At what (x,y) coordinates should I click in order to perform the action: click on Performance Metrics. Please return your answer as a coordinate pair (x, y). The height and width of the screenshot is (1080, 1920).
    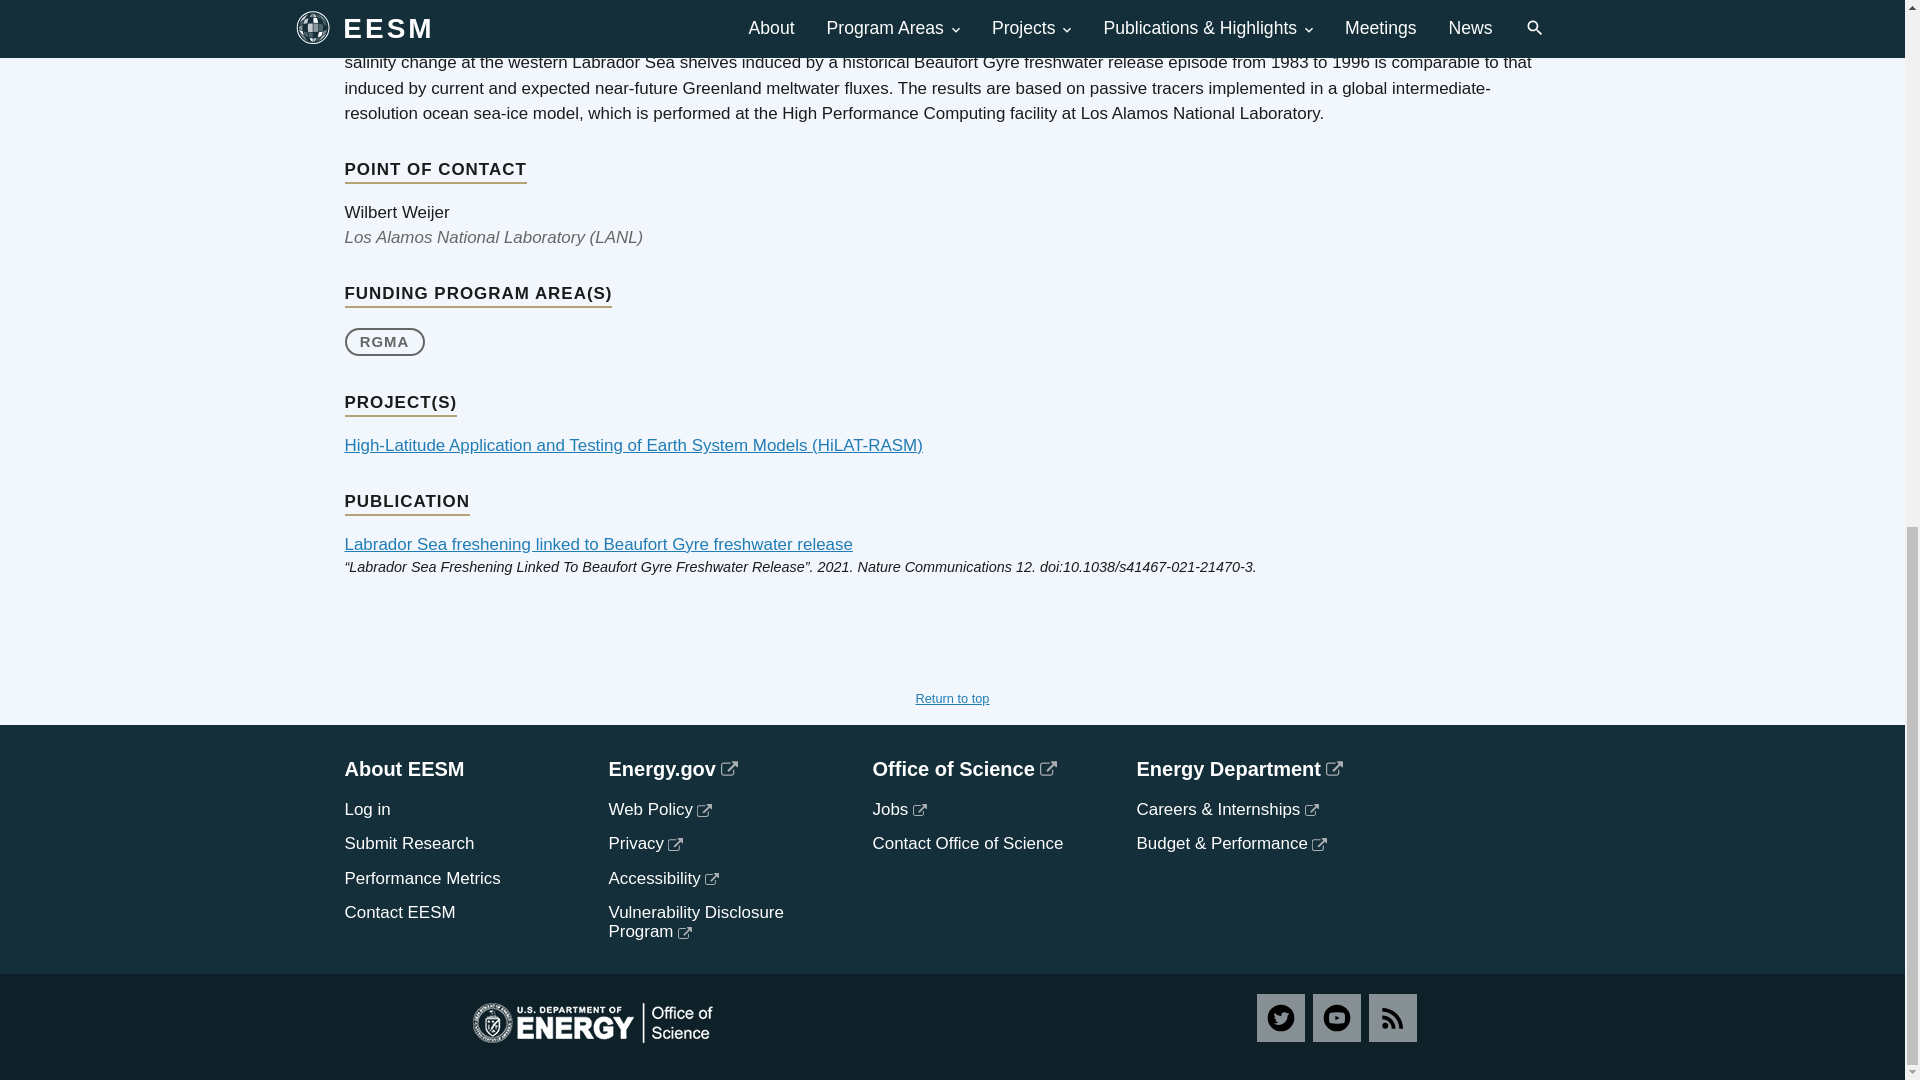
    Looking at the image, I should click on (421, 878).